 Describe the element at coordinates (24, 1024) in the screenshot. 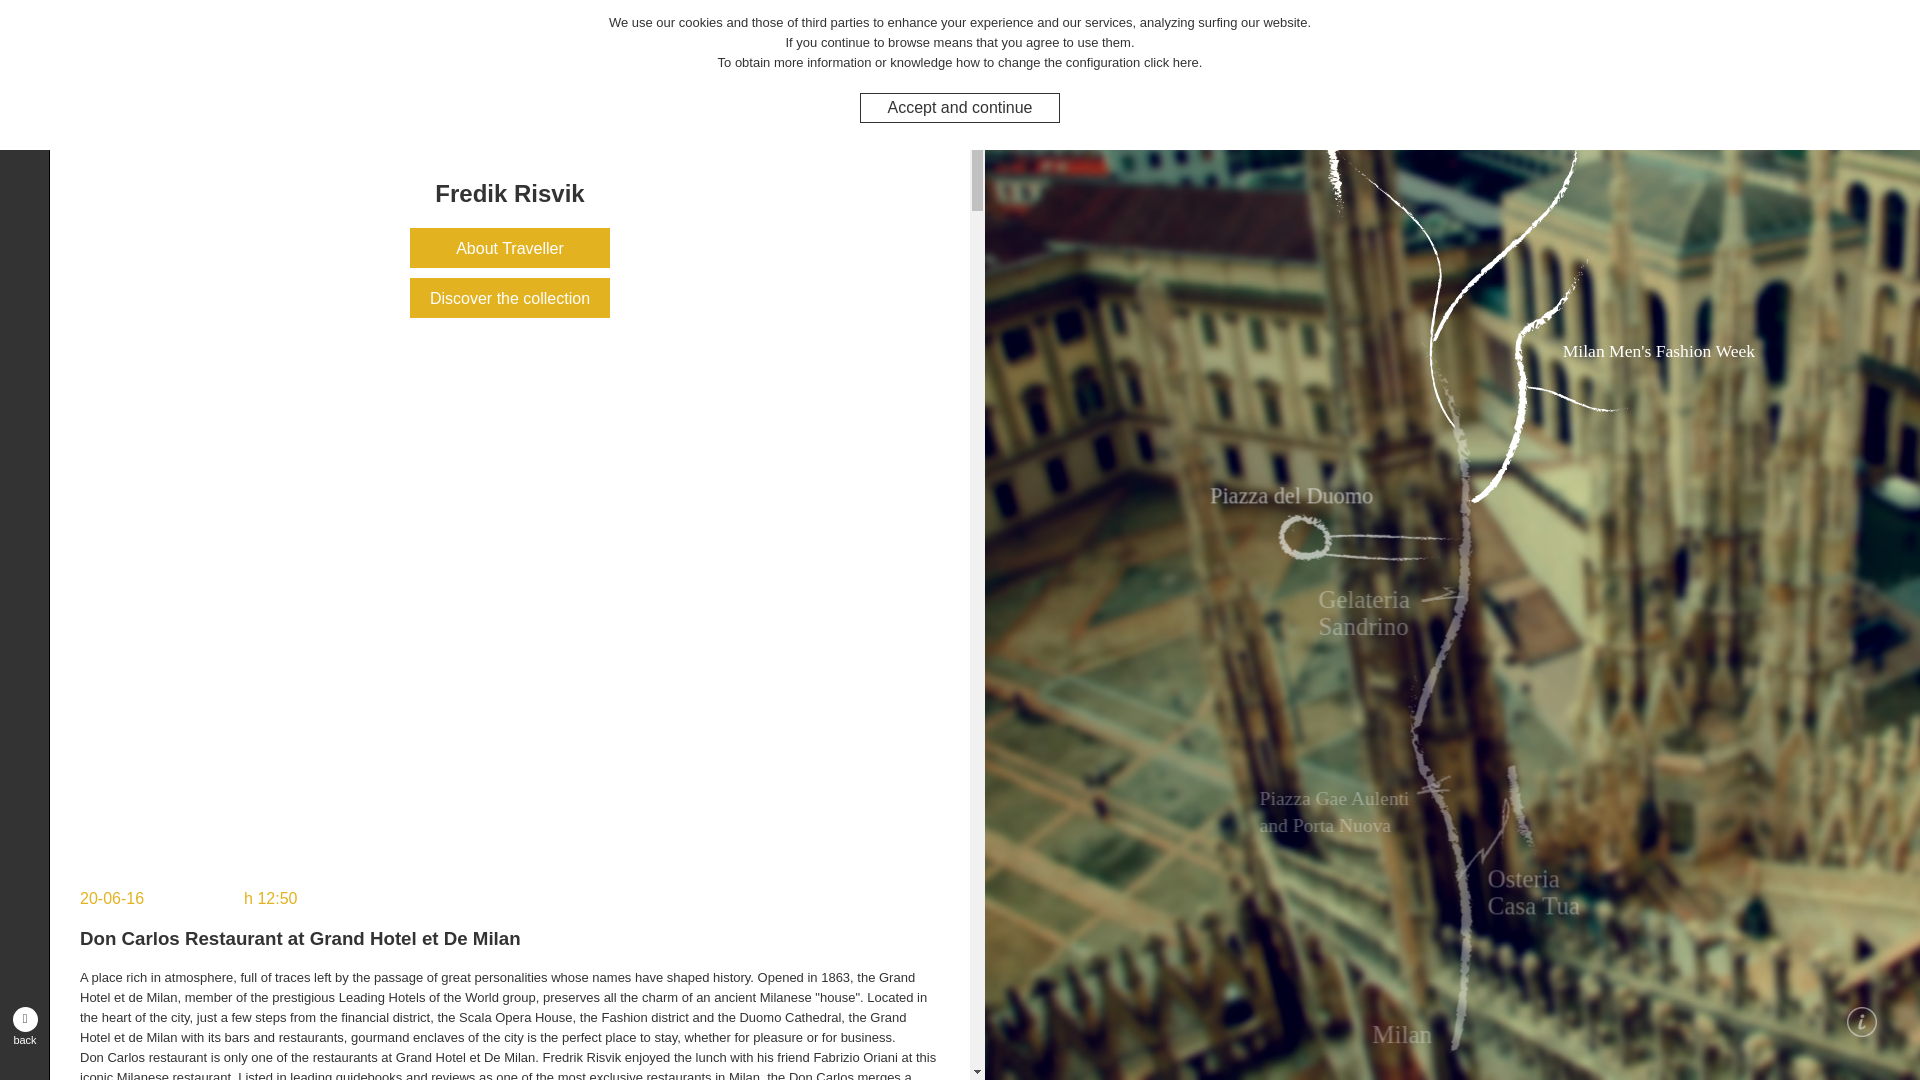

I see `Back` at that location.